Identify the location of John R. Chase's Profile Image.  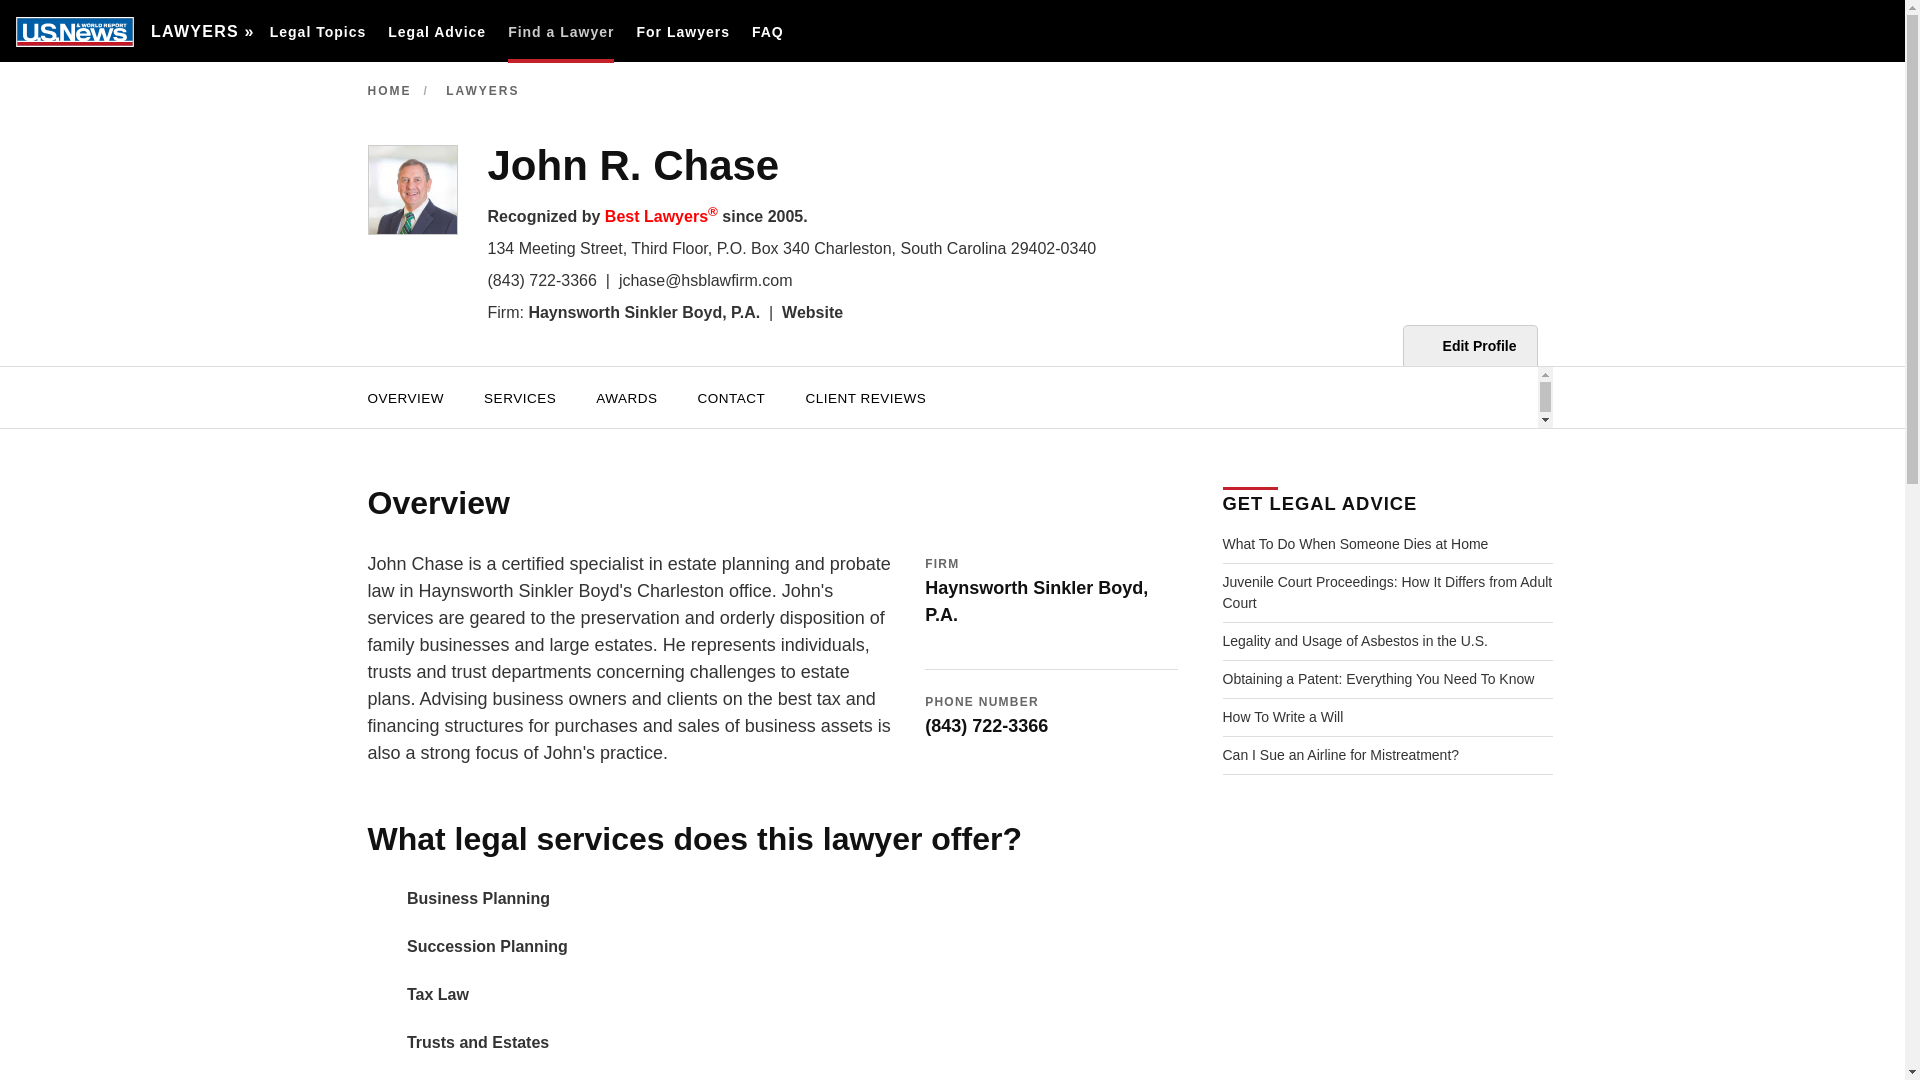
(413, 190).